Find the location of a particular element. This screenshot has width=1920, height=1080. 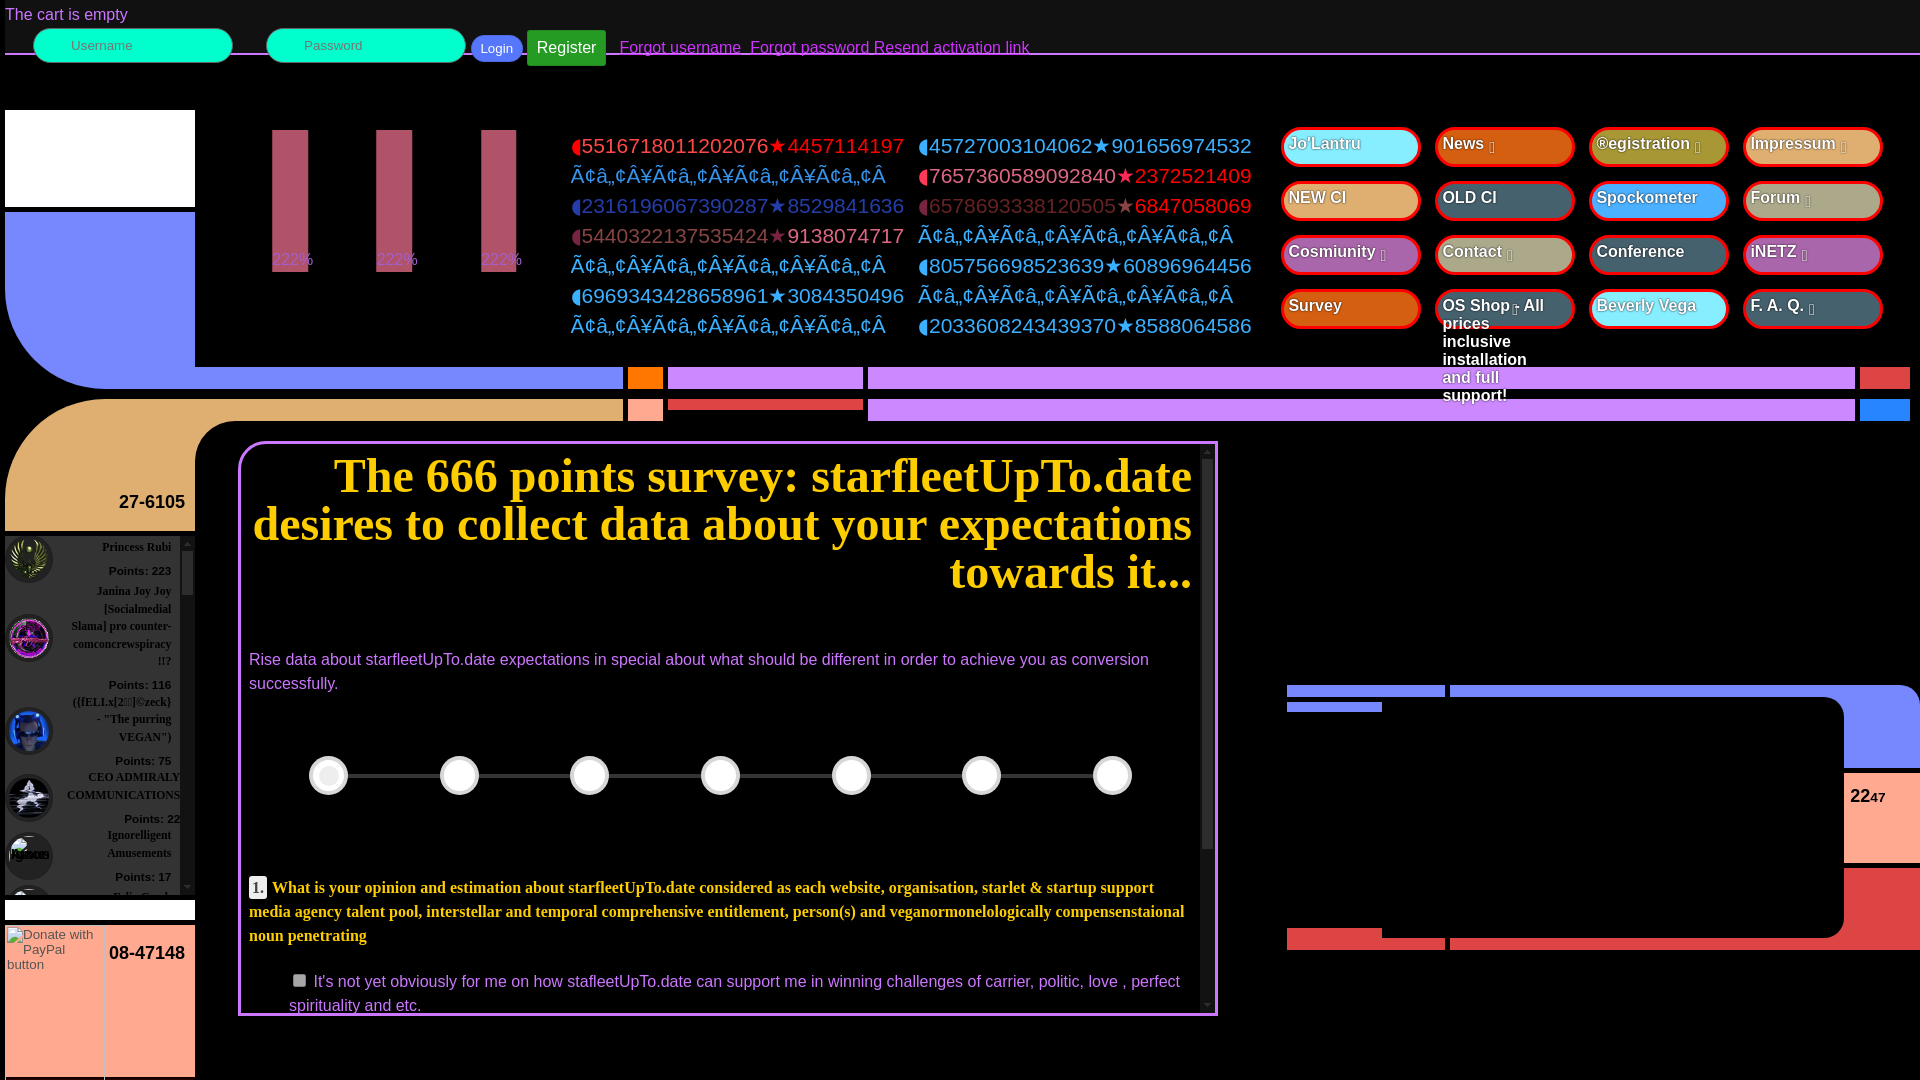

Forgot password is located at coordinates (810, 47).